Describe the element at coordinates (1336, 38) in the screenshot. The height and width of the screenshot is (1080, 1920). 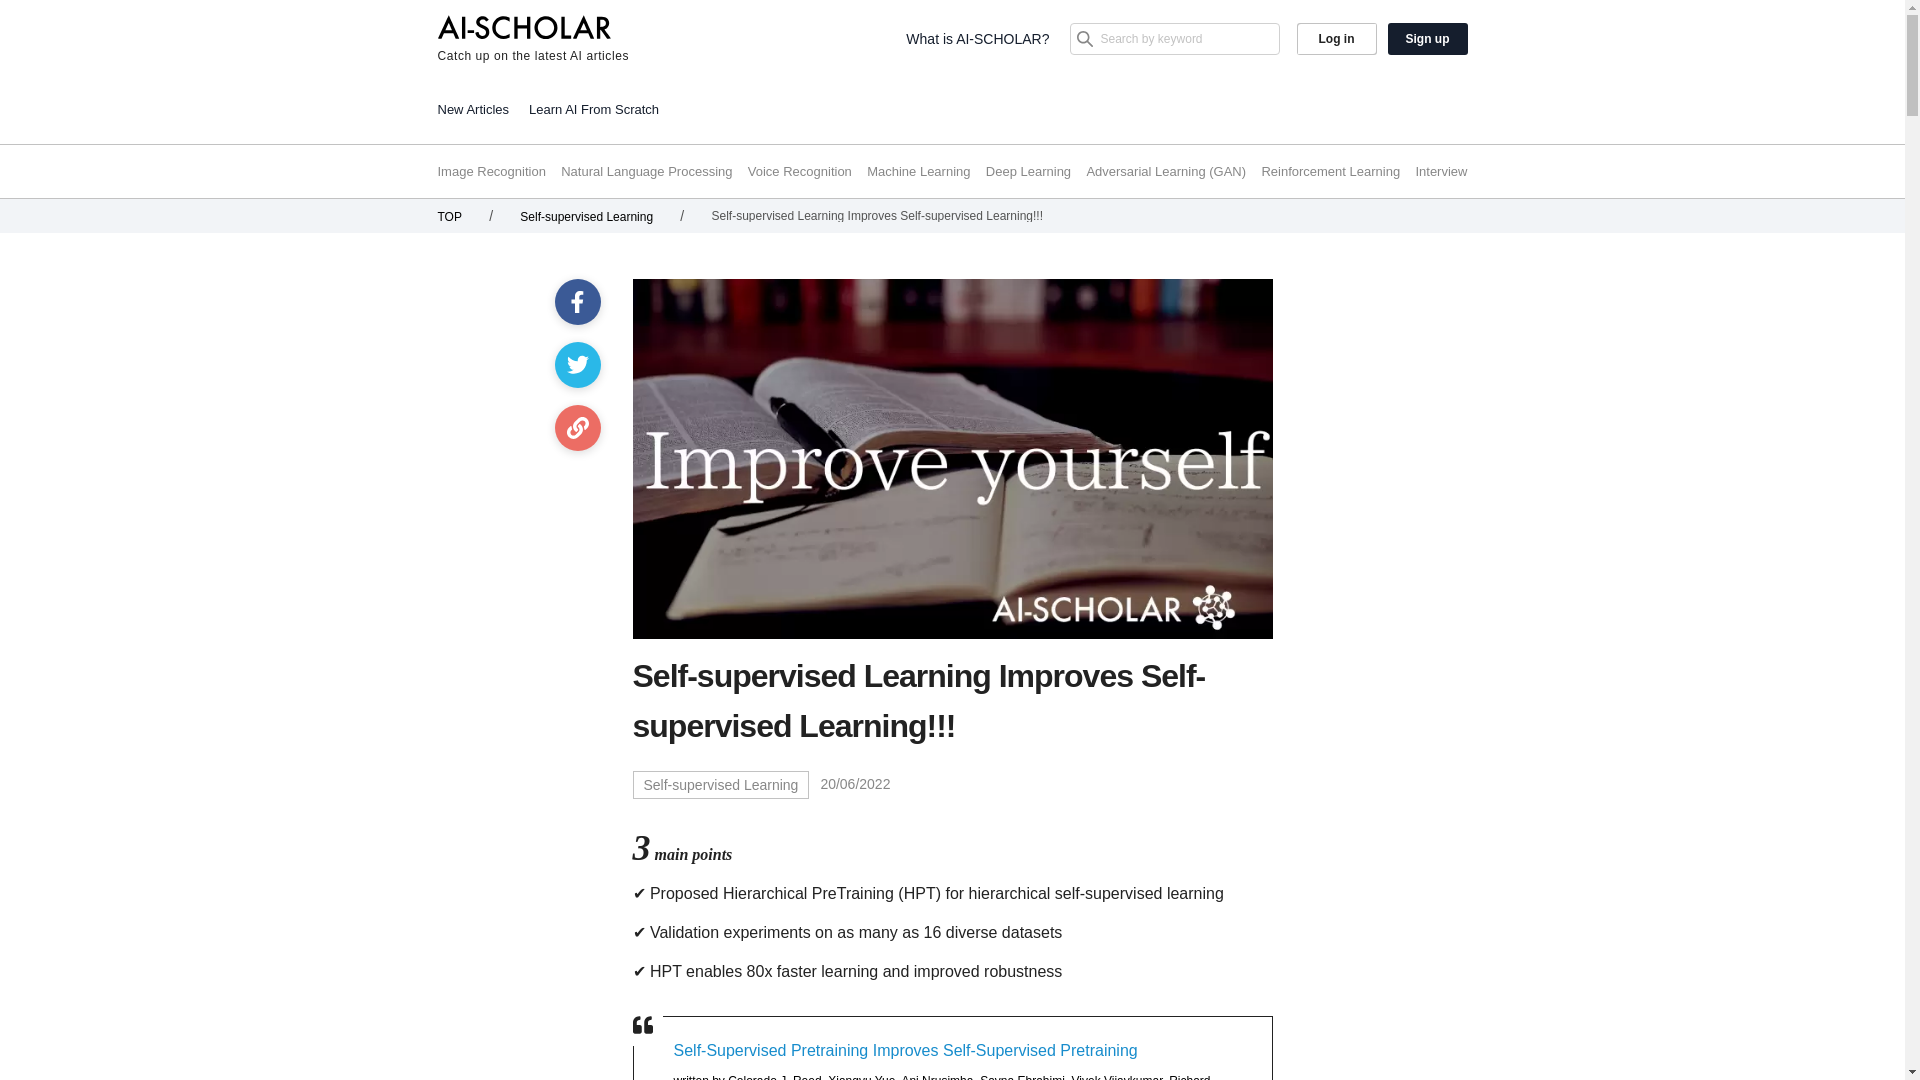
I see `Log in` at that location.